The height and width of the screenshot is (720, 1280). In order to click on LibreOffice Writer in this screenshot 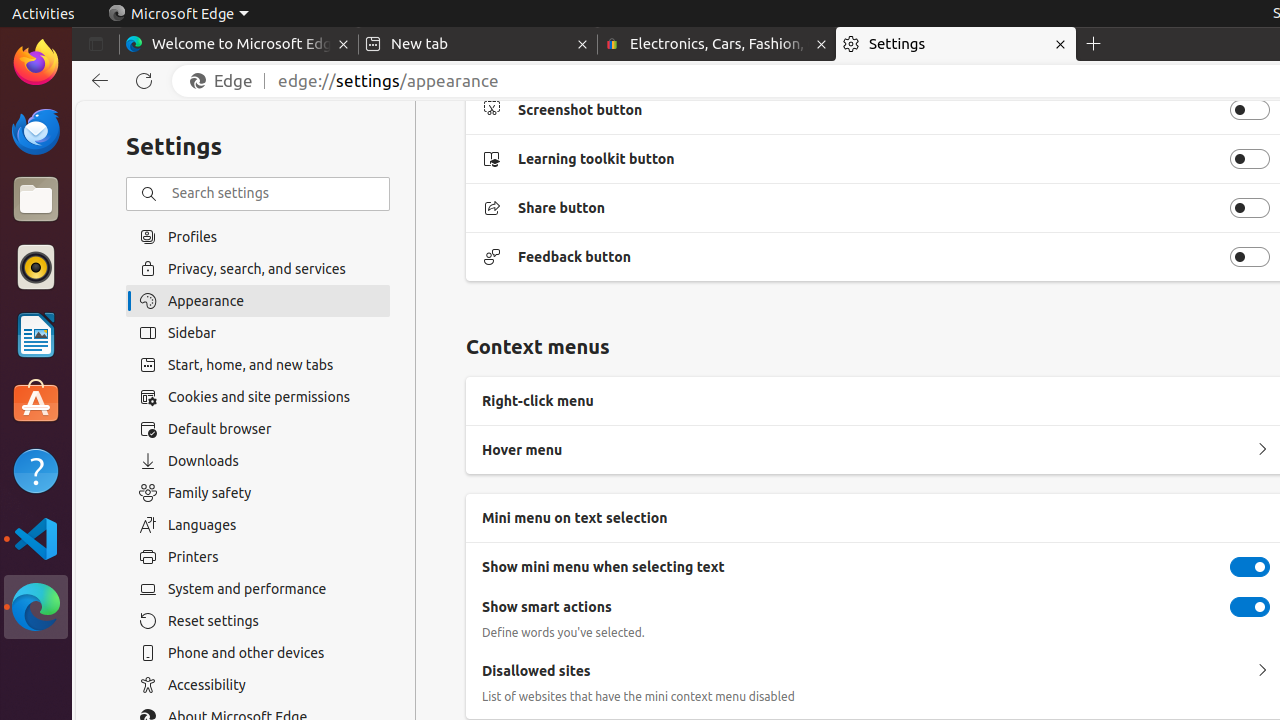, I will do `click(36, 334)`.